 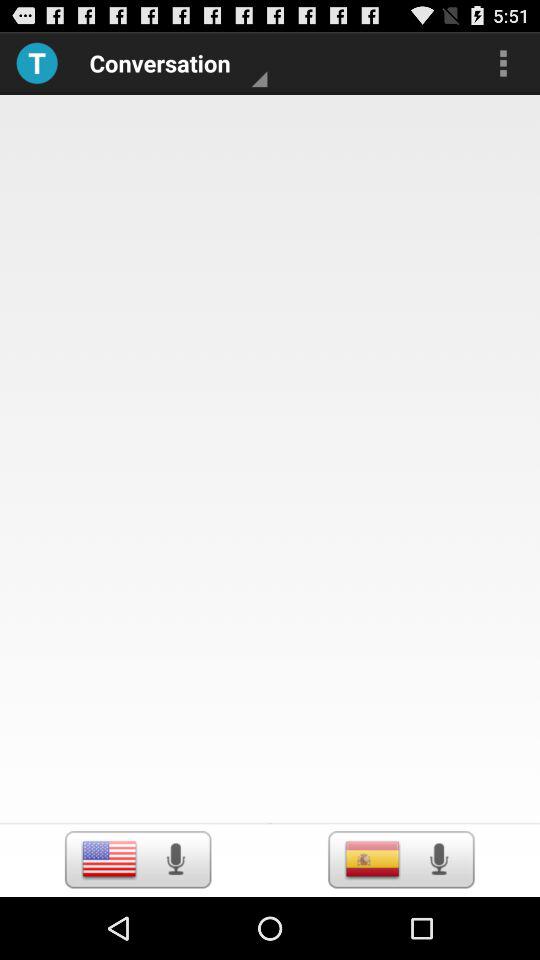 What do you see at coordinates (372, 859) in the screenshot?
I see `select langulage` at bounding box center [372, 859].